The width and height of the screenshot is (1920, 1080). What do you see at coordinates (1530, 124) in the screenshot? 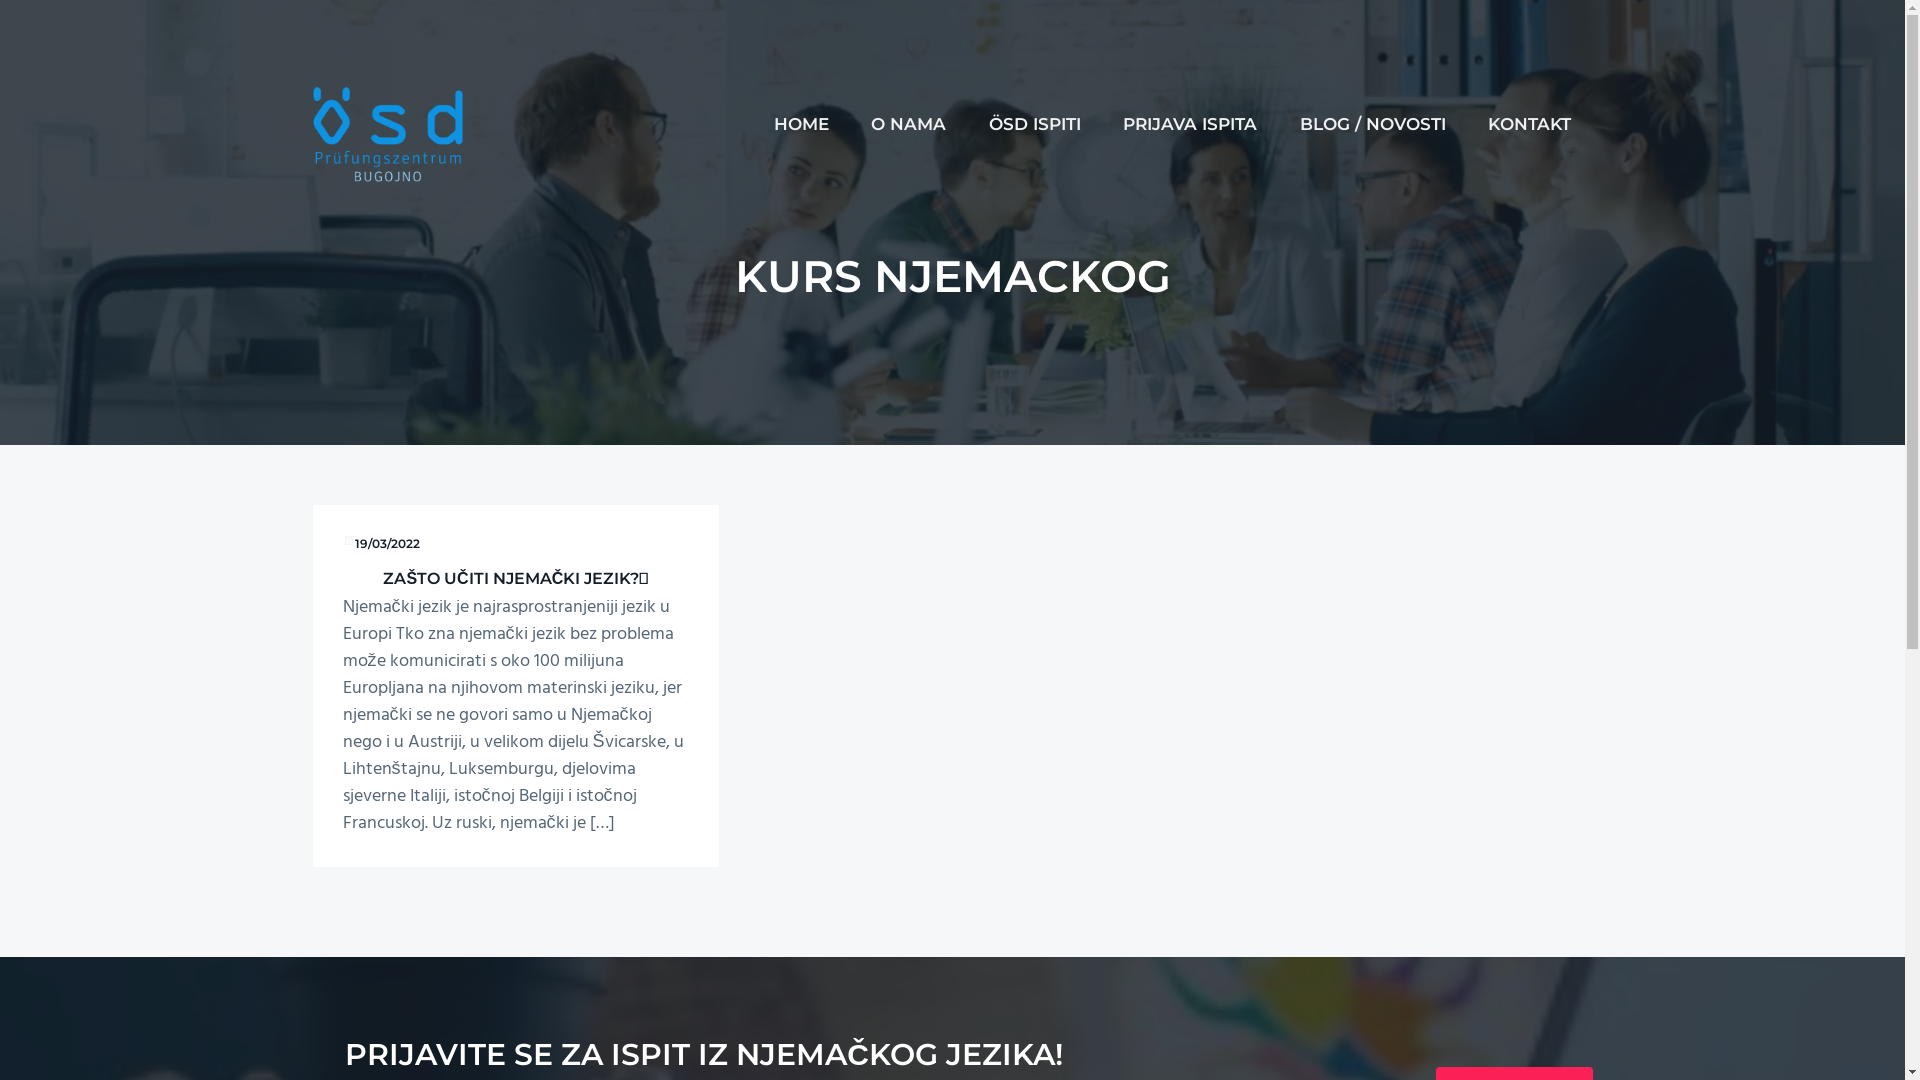
I see `KONTAKT` at bounding box center [1530, 124].